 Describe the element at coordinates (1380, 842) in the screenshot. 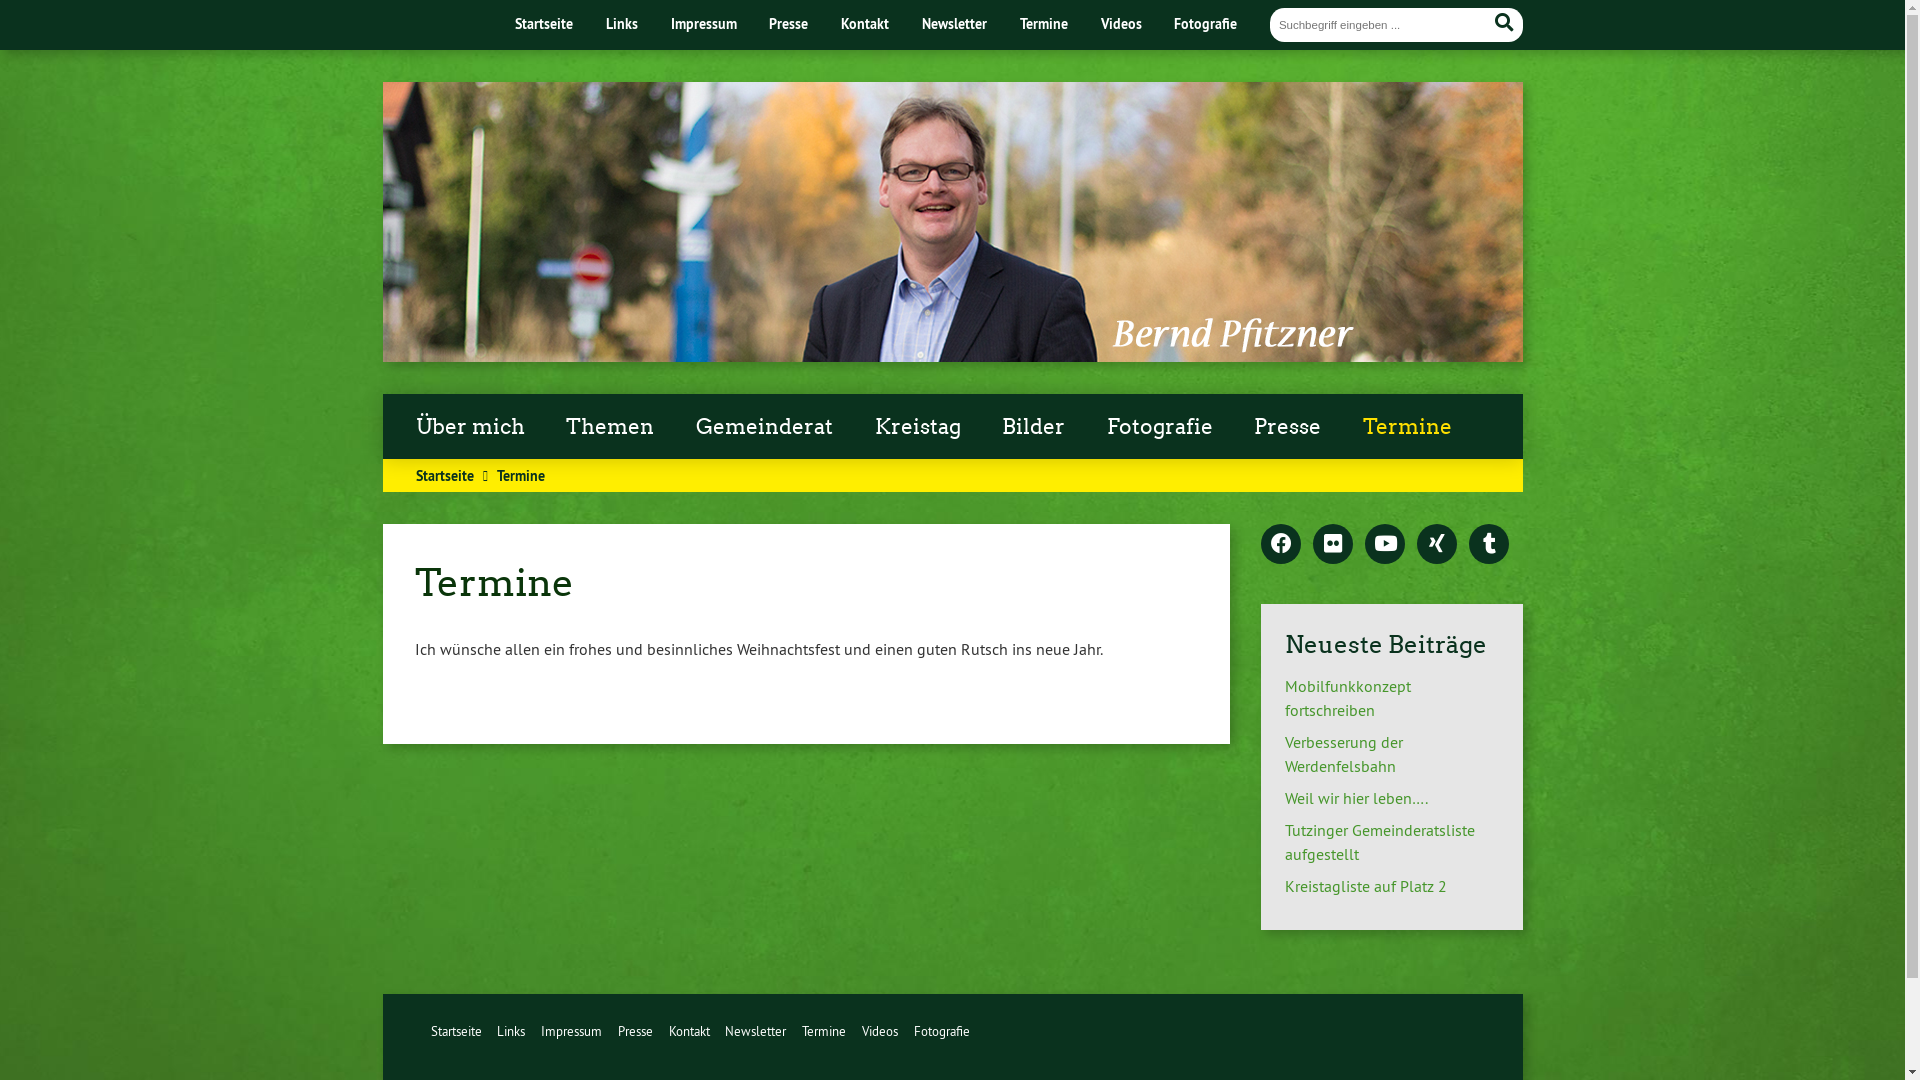

I see `Tutzinger Gemeinderatsliste aufgestellt` at that location.